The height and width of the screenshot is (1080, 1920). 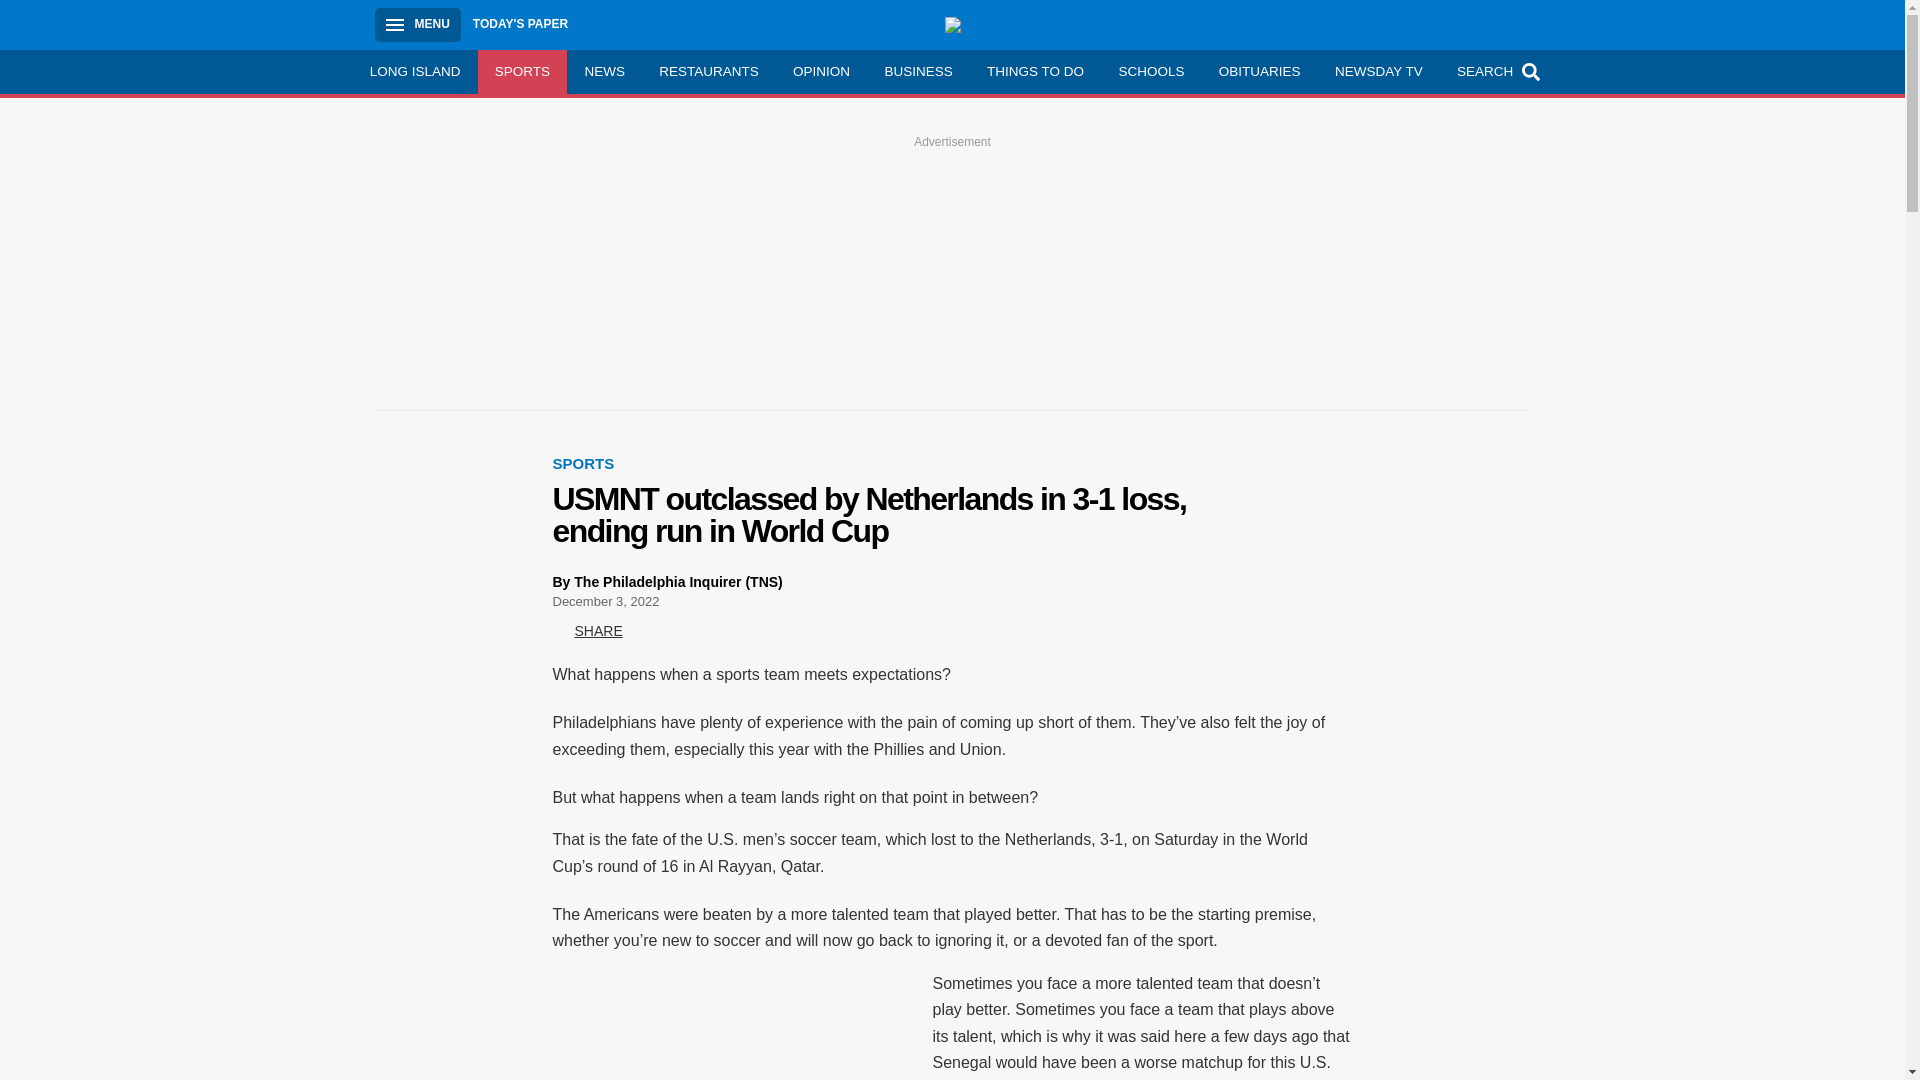 What do you see at coordinates (417, 24) in the screenshot?
I see `MENU` at bounding box center [417, 24].